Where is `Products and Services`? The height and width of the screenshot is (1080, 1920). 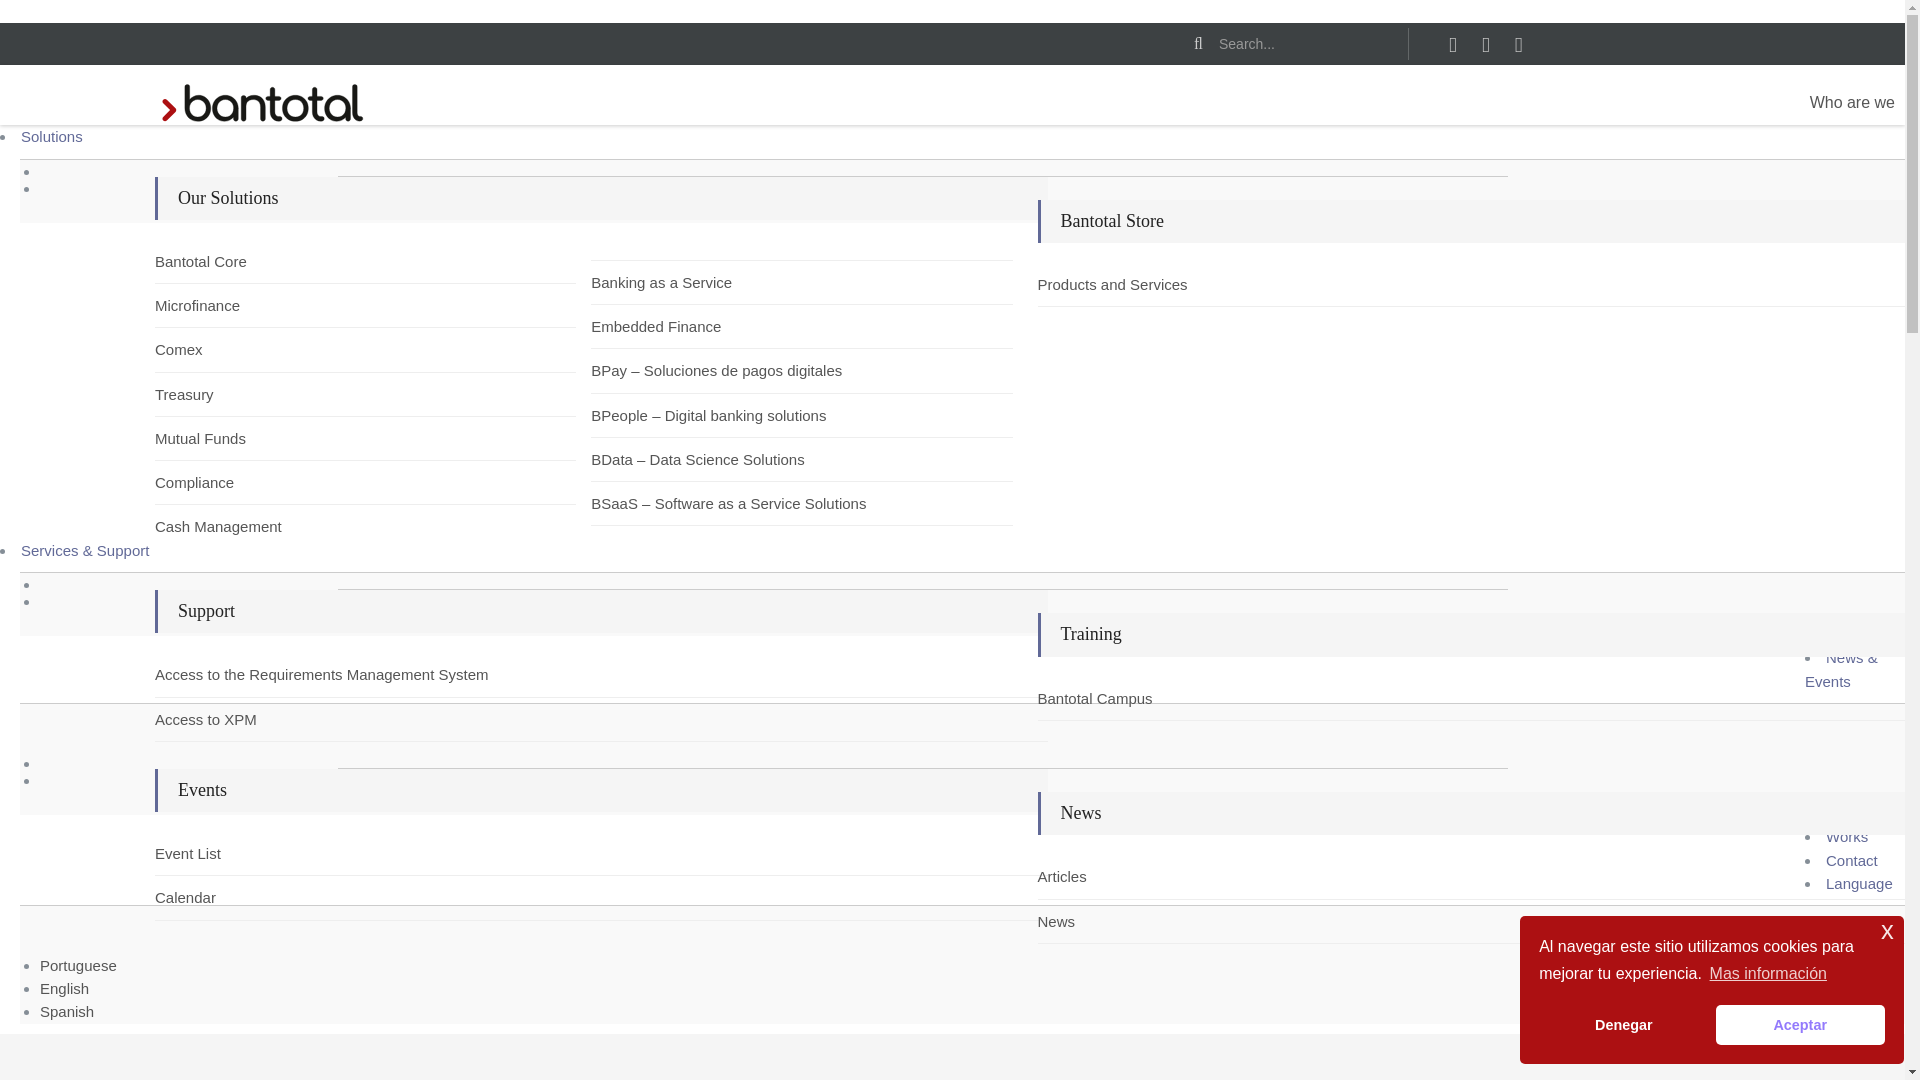 Products and Services is located at coordinates (1098, 284).